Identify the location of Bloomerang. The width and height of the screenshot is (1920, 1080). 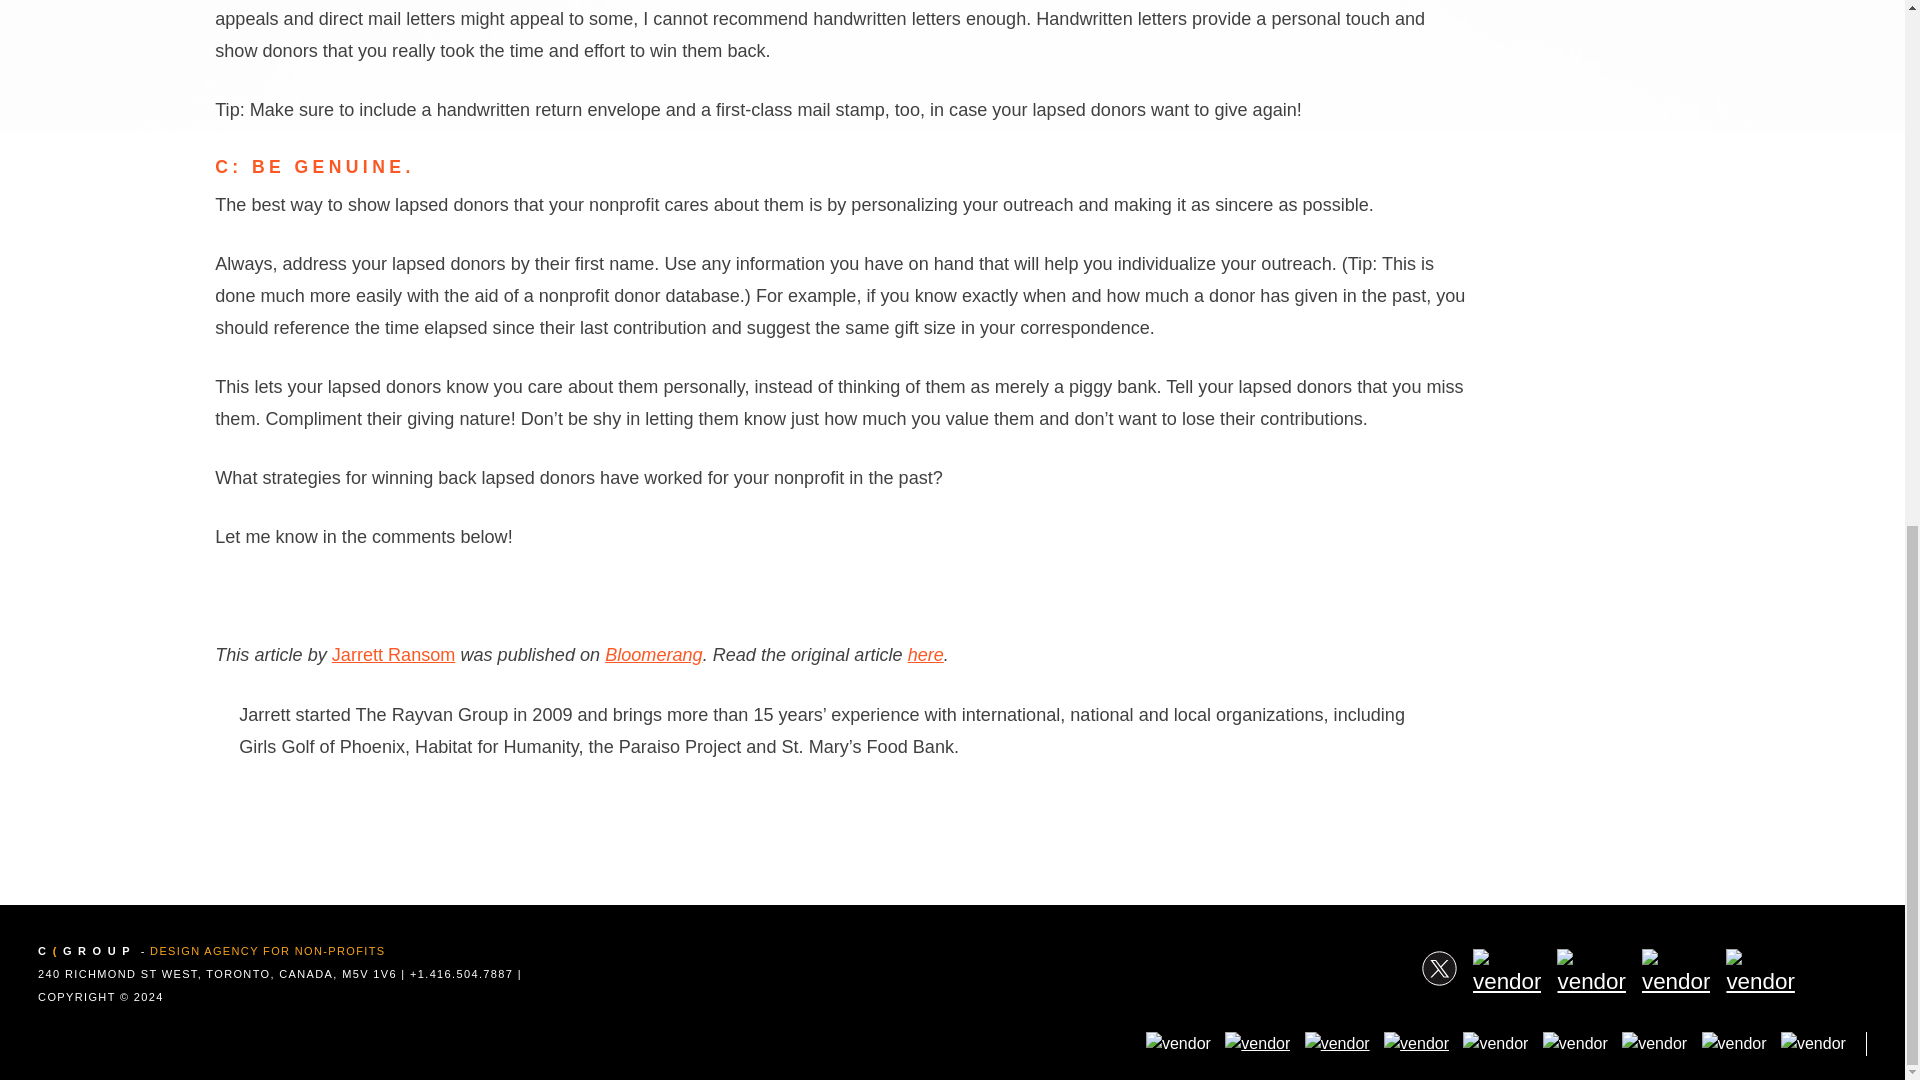
(653, 654).